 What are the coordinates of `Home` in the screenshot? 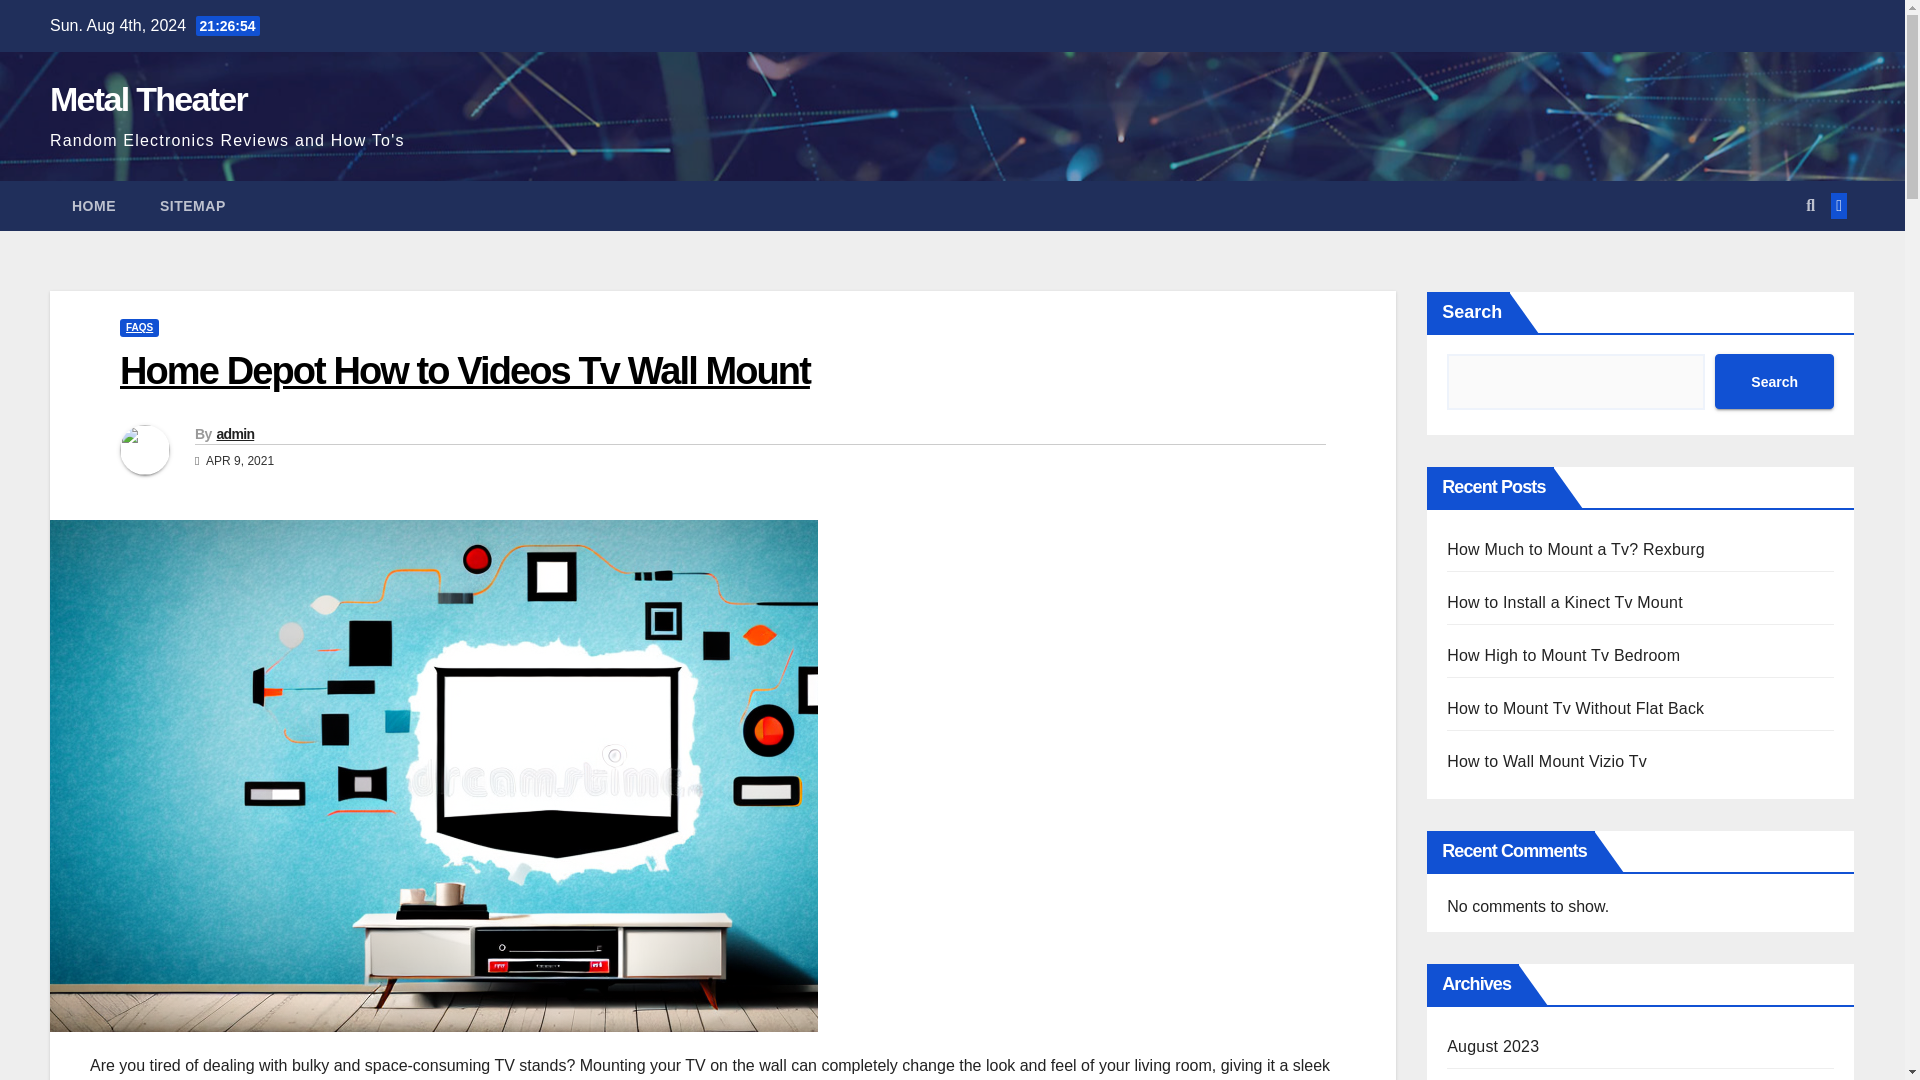 It's located at (94, 206).